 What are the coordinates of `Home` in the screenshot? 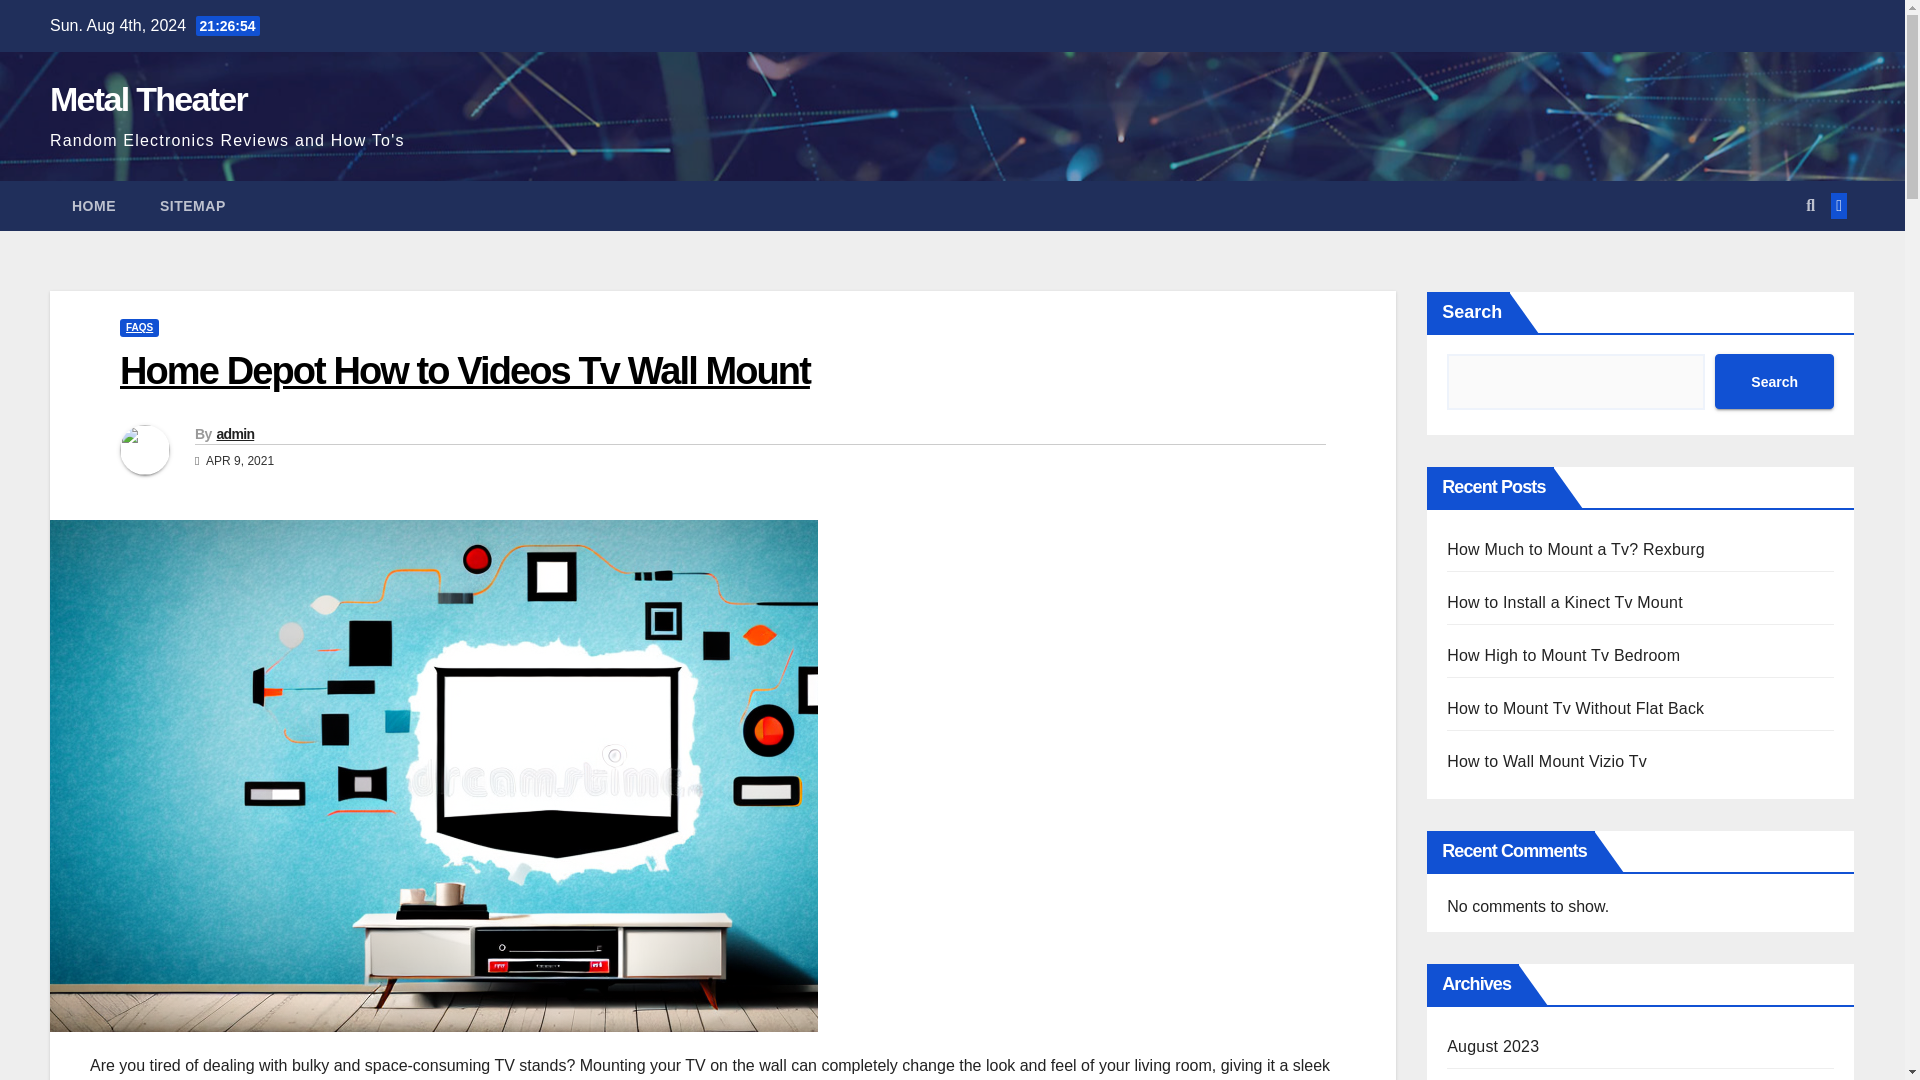 It's located at (94, 206).